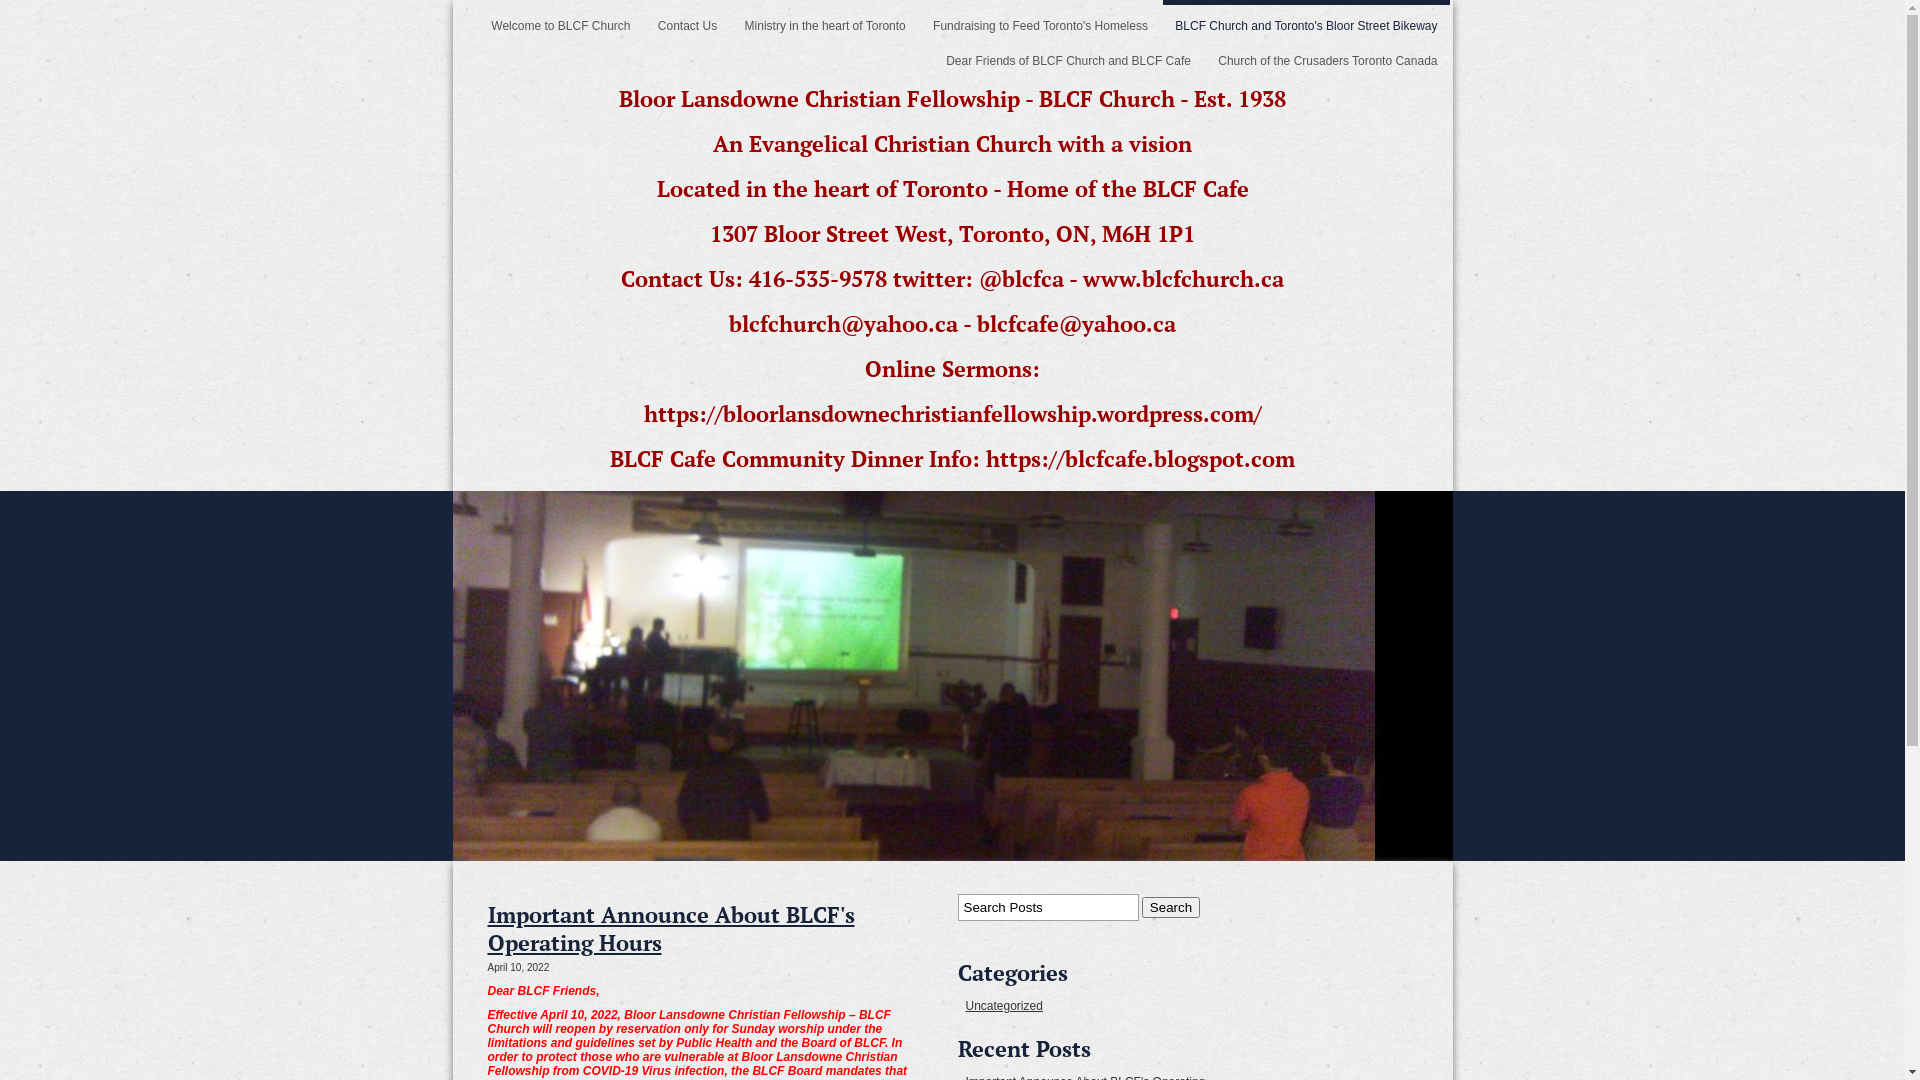 The width and height of the screenshot is (1920, 1080). What do you see at coordinates (560, 20) in the screenshot?
I see `Welcome to BLCF Church` at bounding box center [560, 20].